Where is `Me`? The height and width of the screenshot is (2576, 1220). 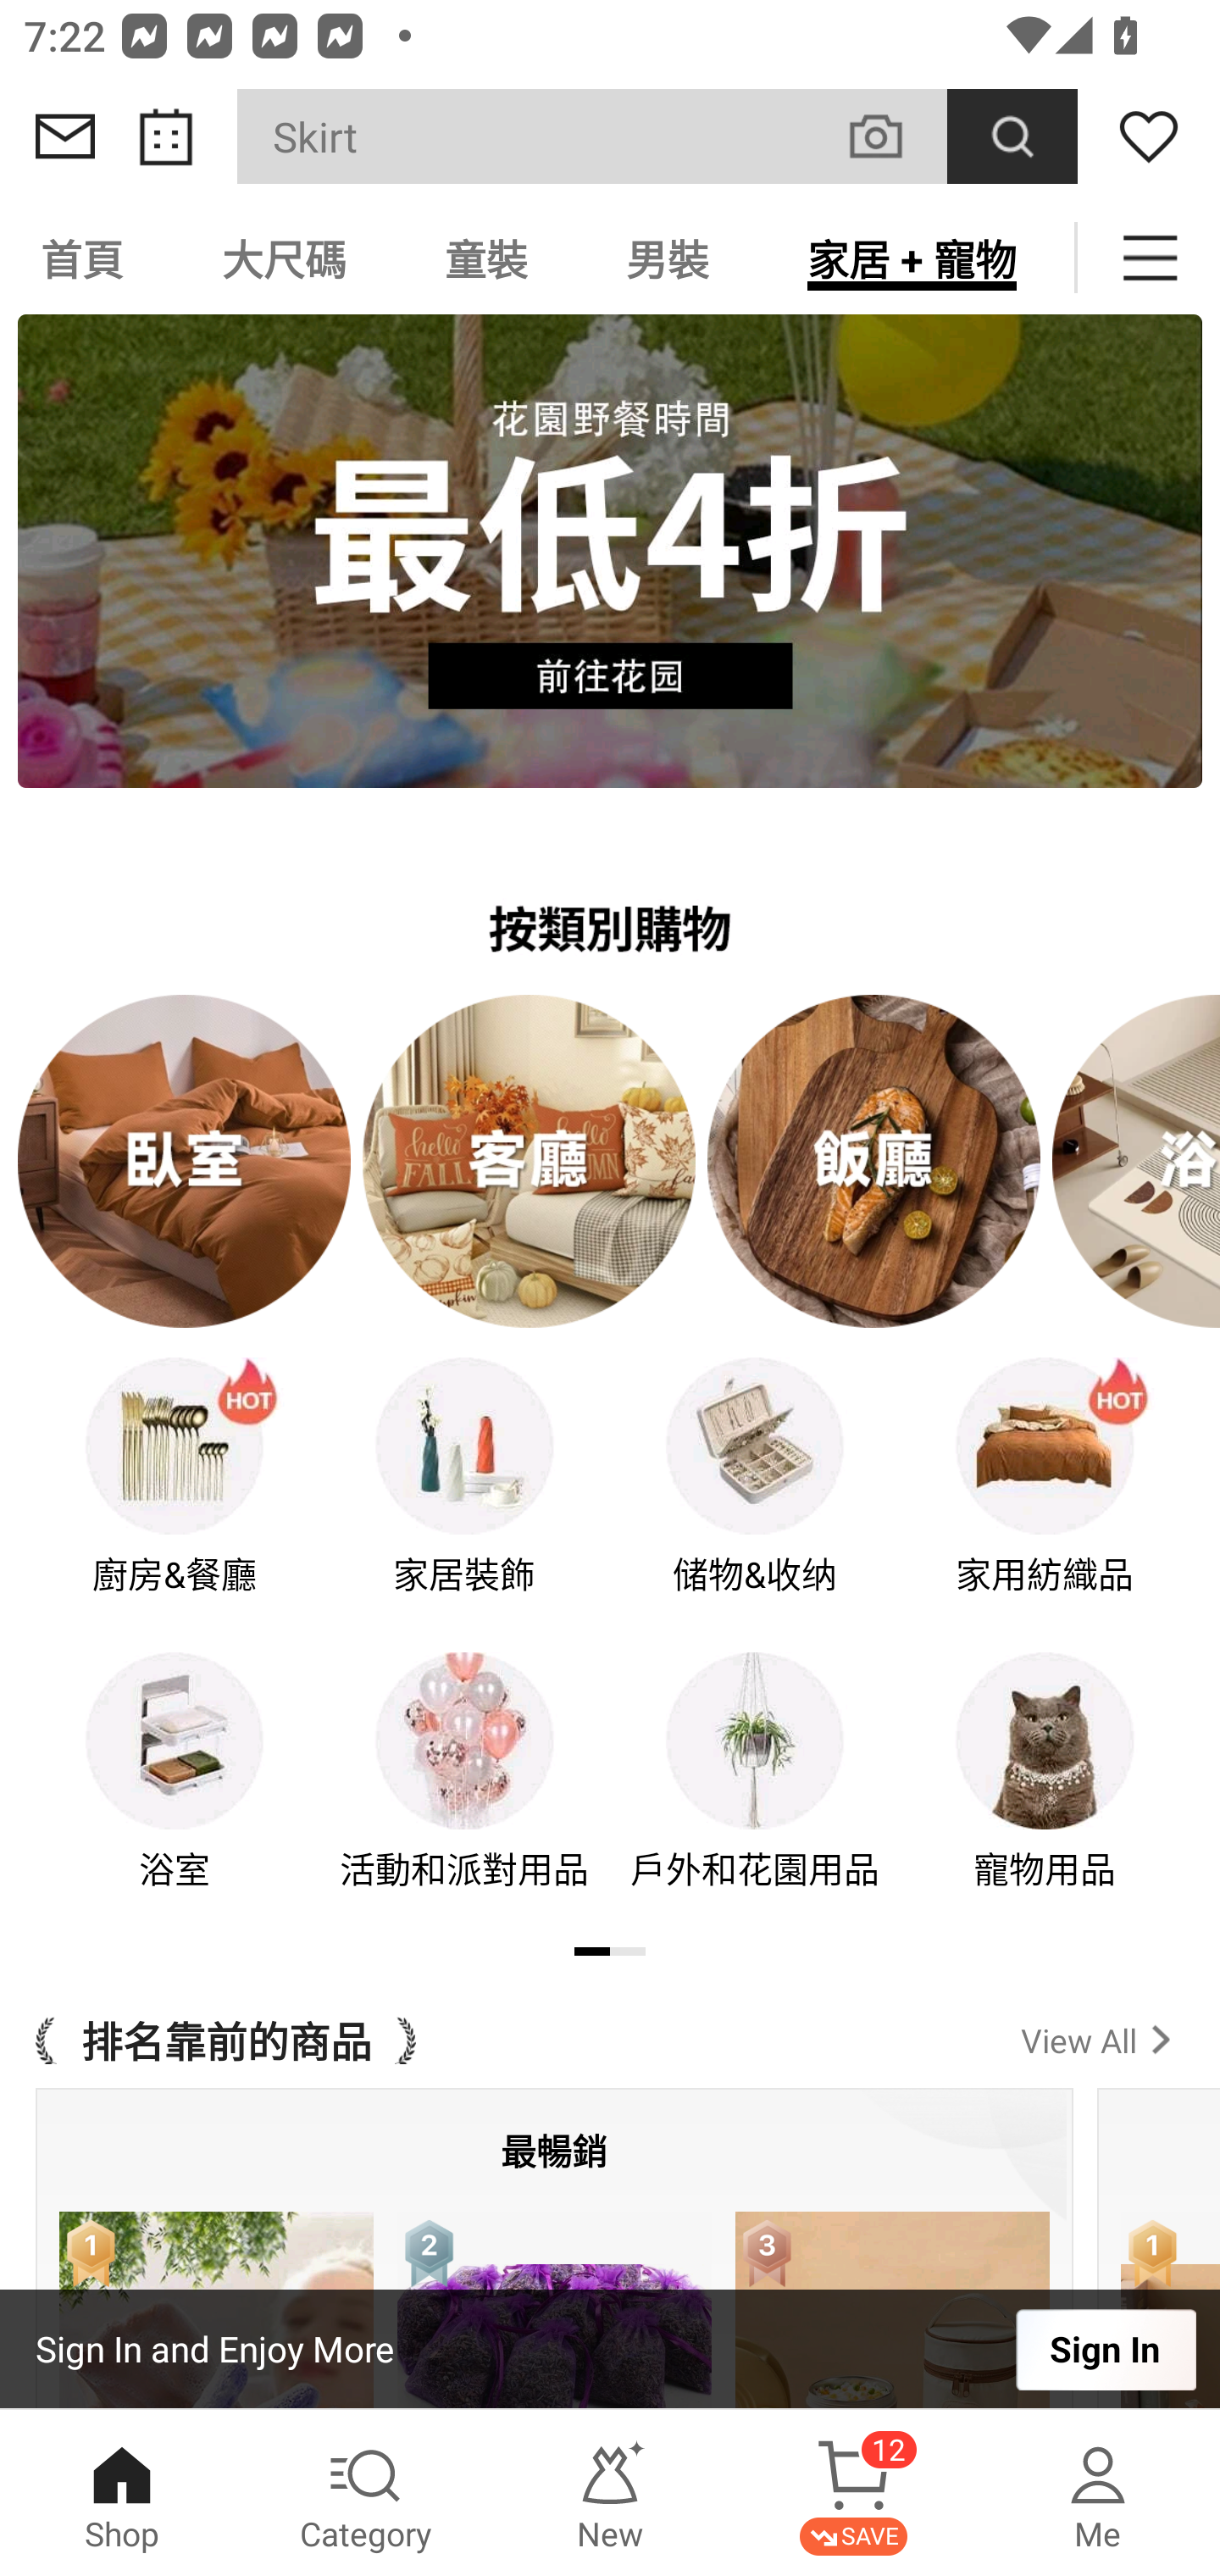 Me is located at coordinates (1098, 2493).